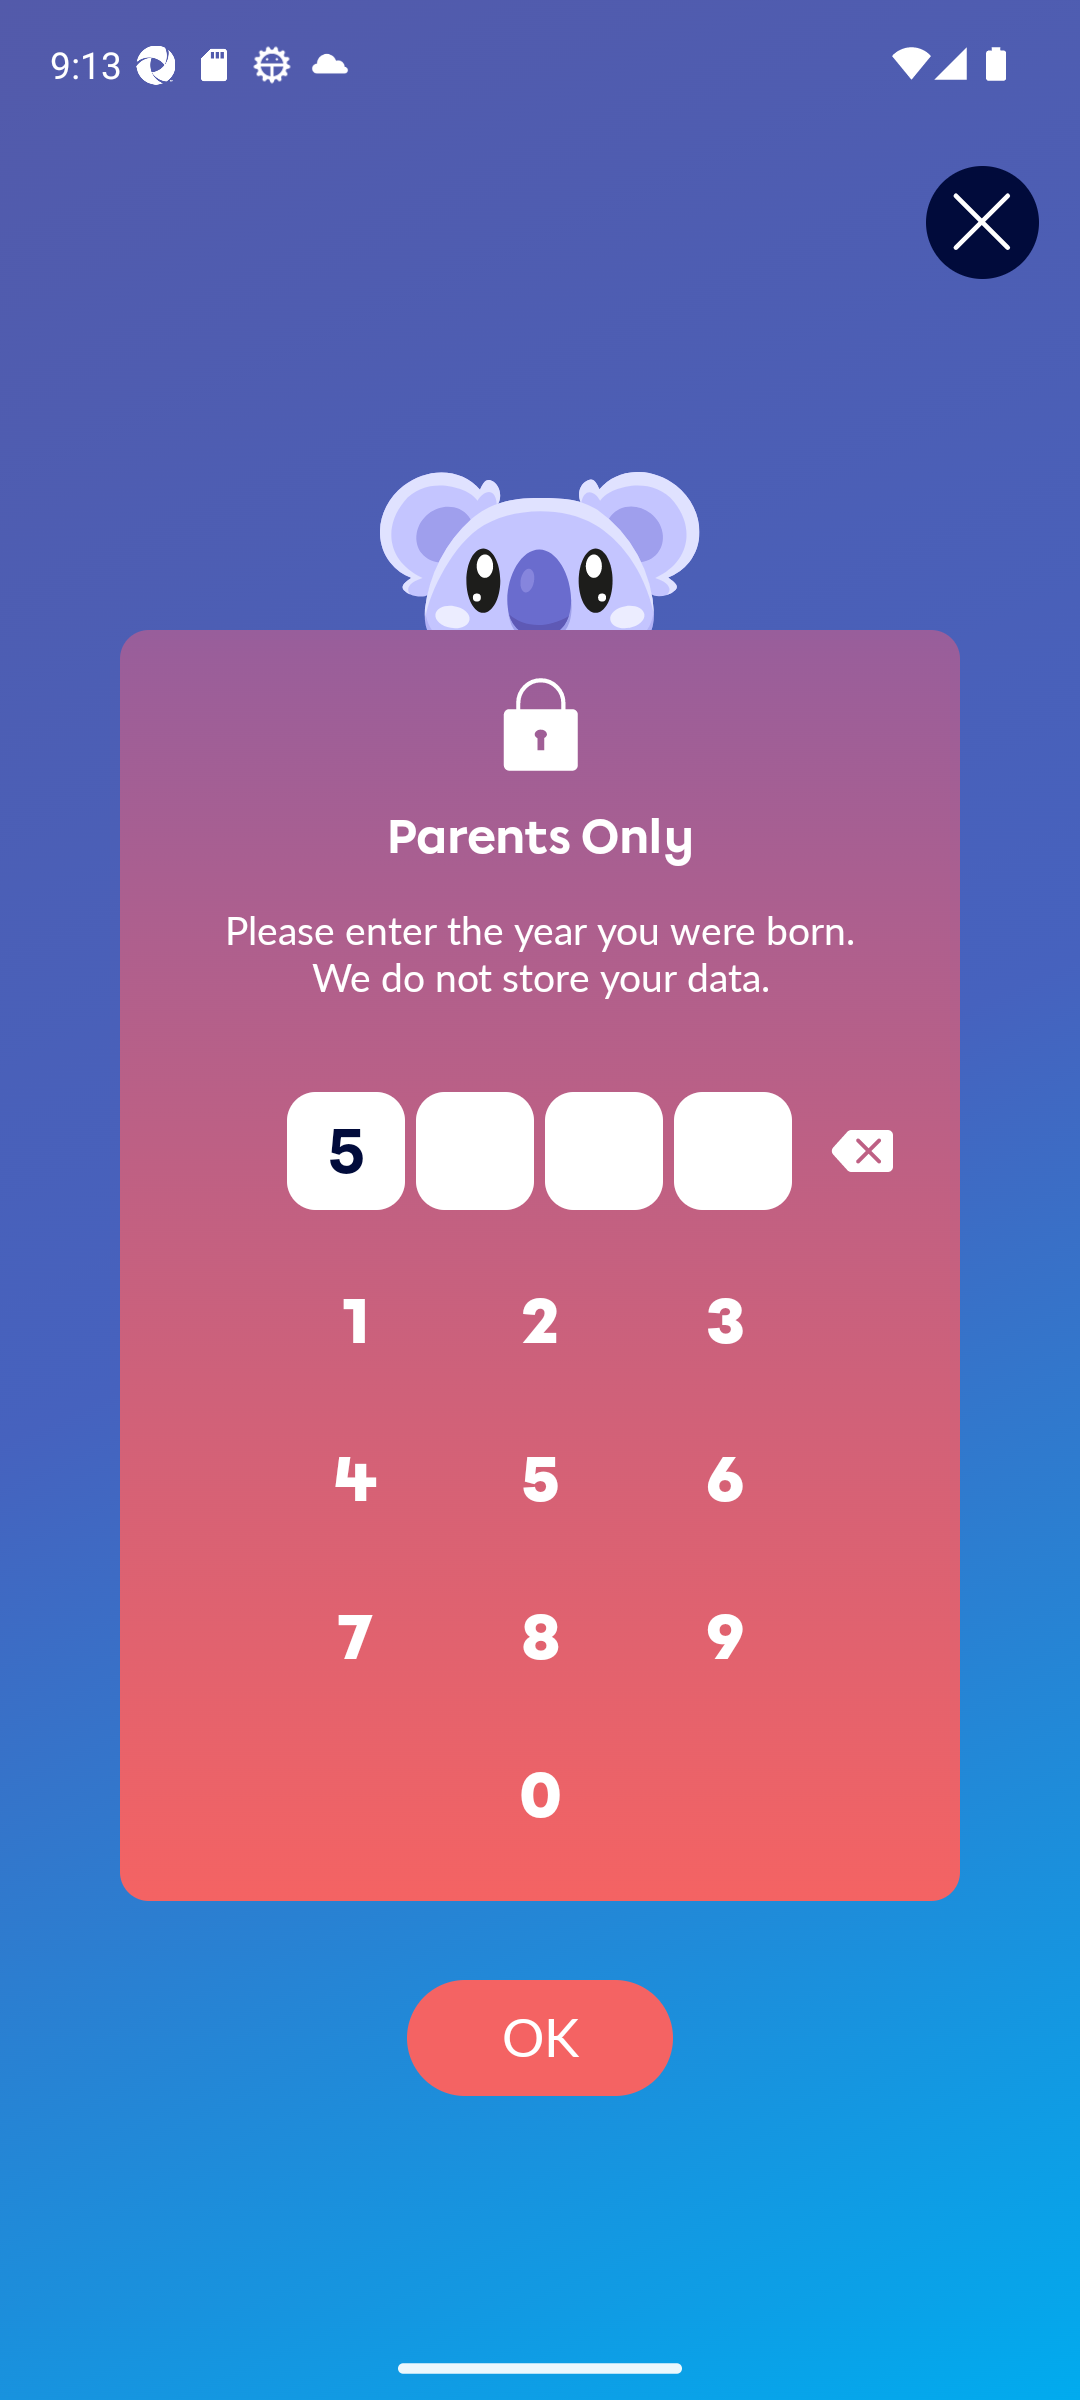  What do you see at coordinates (540, 2038) in the screenshot?
I see `OK` at bounding box center [540, 2038].